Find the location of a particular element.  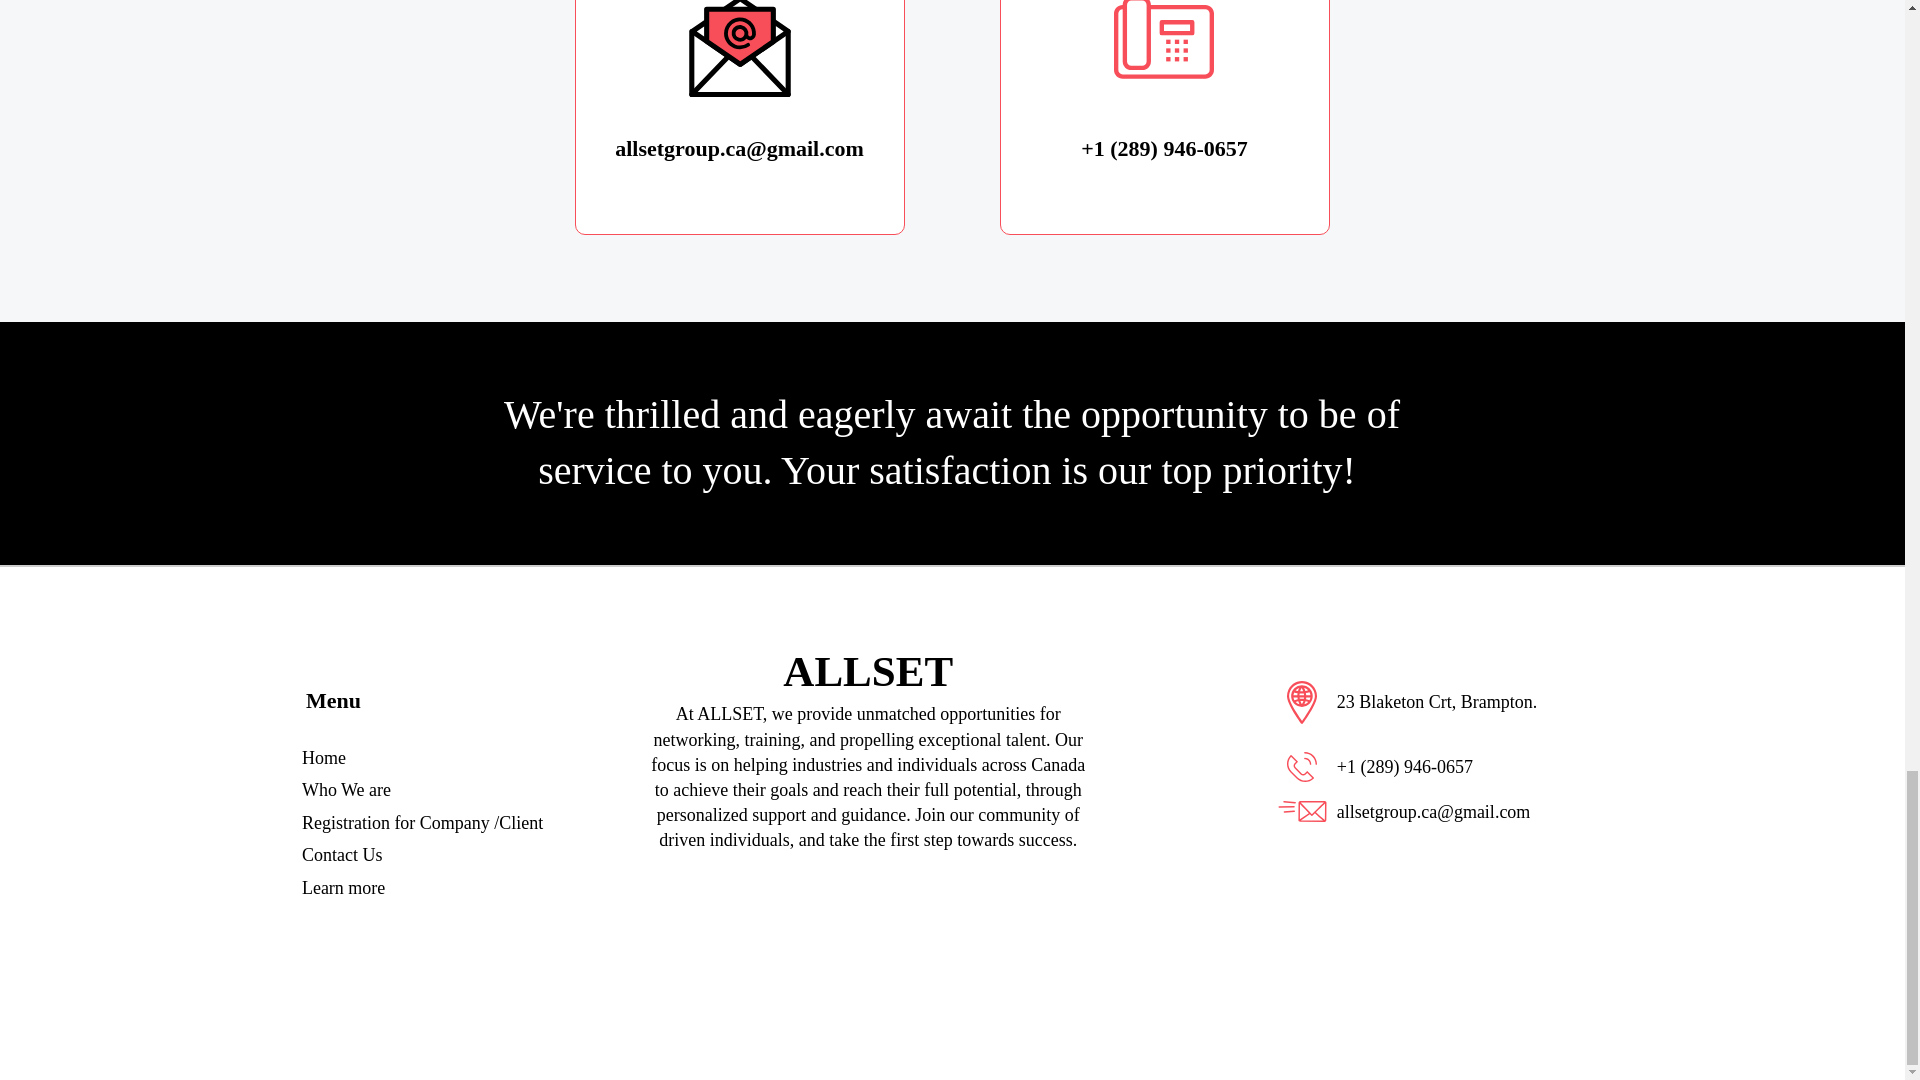

ALLSET is located at coordinates (868, 672).